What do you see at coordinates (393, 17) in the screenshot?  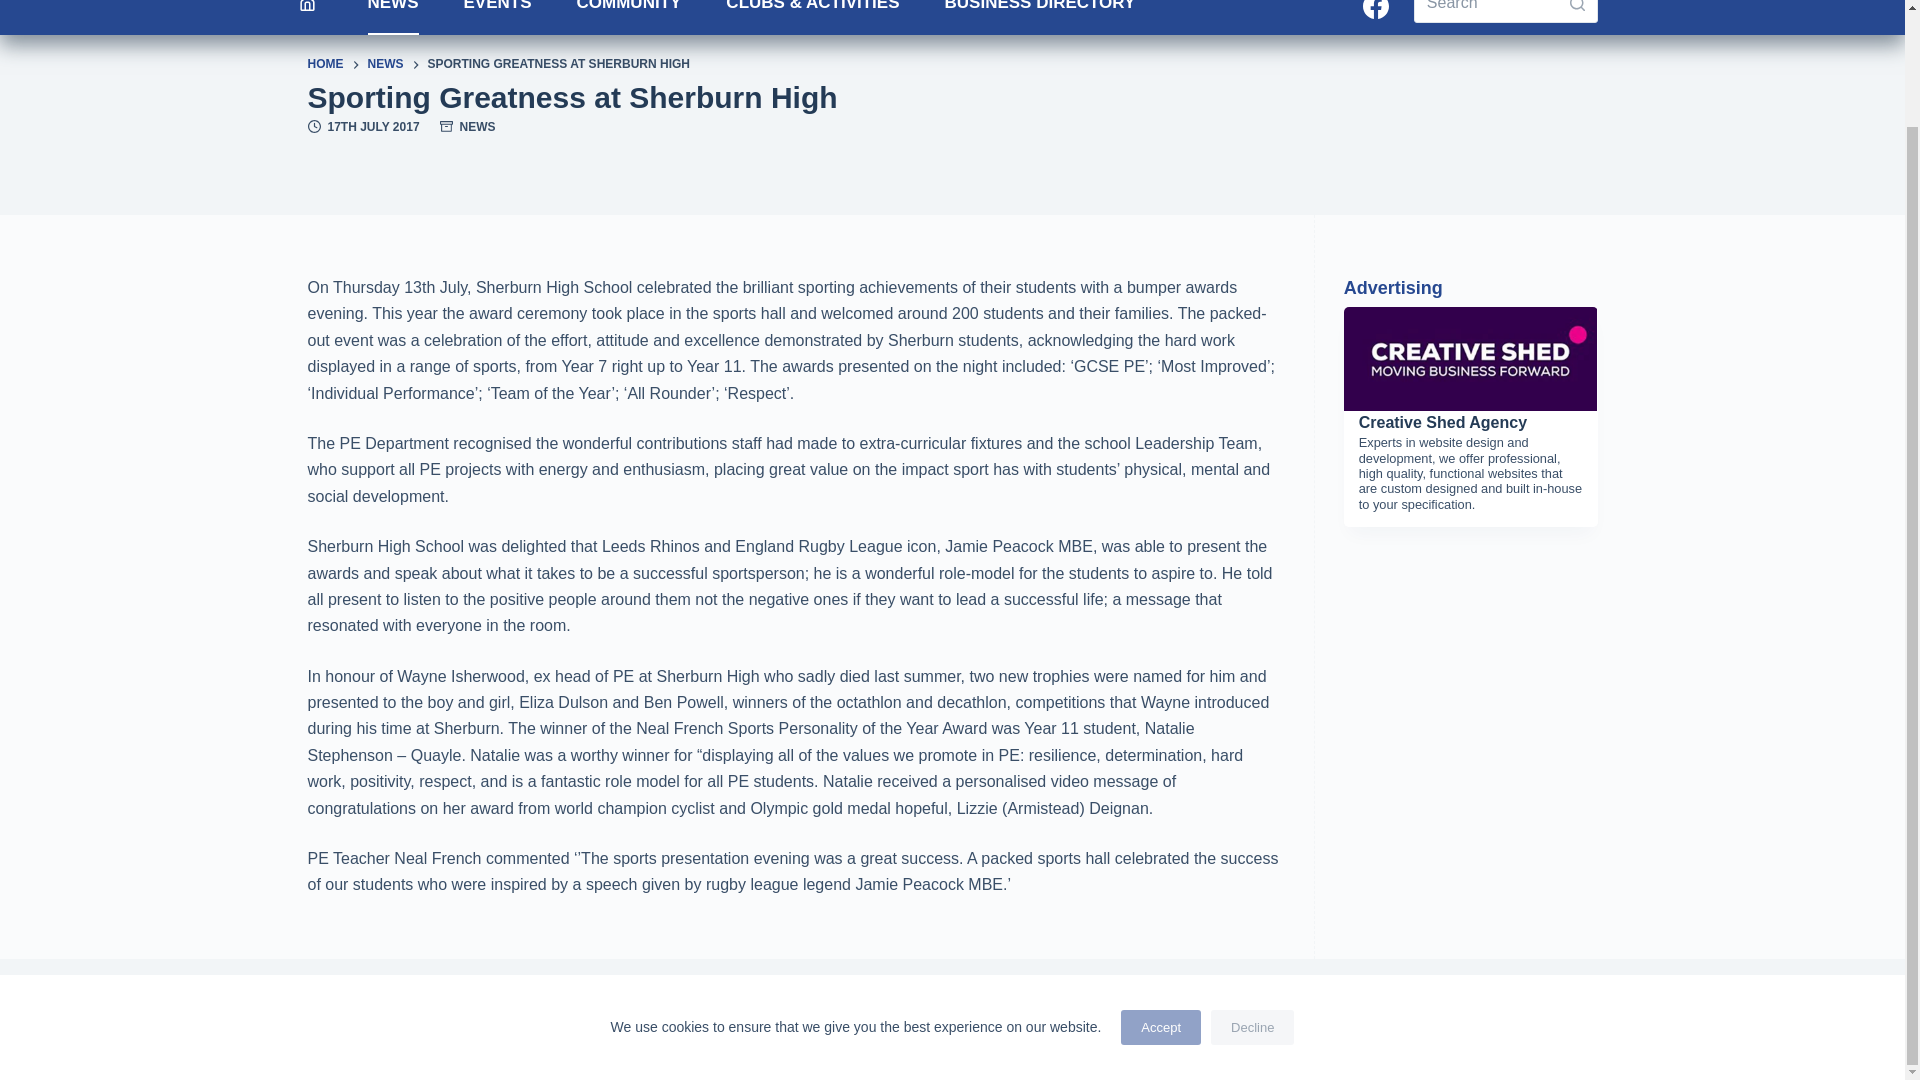 I see `NEWS` at bounding box center [393, 17].